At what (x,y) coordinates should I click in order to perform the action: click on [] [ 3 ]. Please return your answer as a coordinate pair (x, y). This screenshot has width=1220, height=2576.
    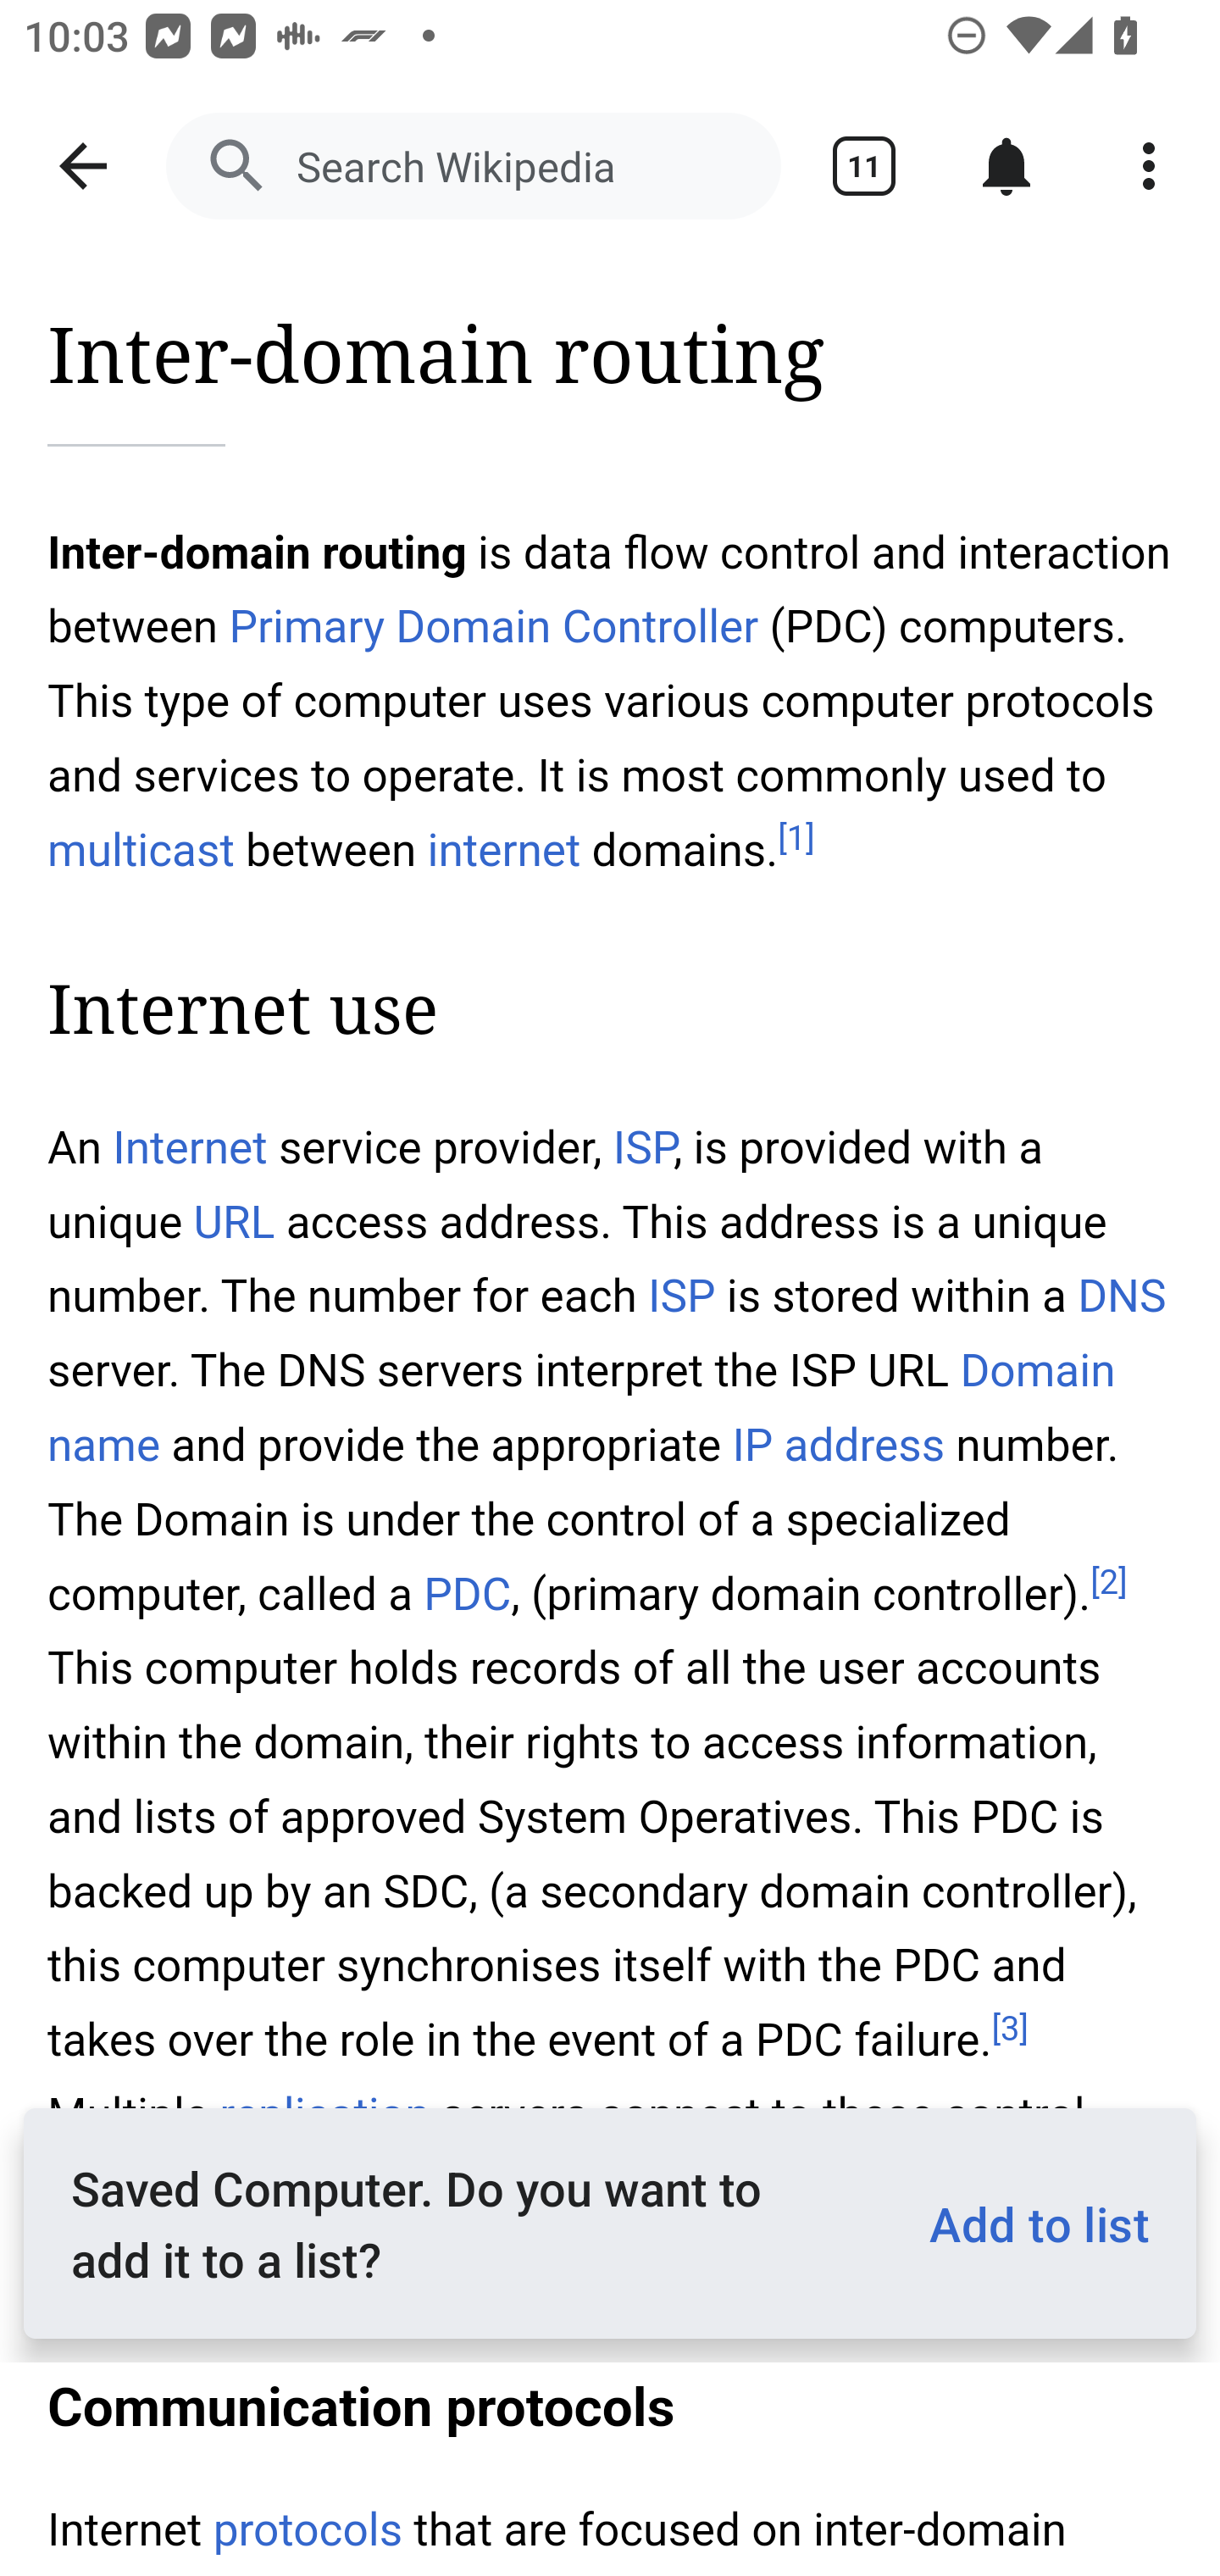
    Looking at the image, I should click on (1012, 2027).